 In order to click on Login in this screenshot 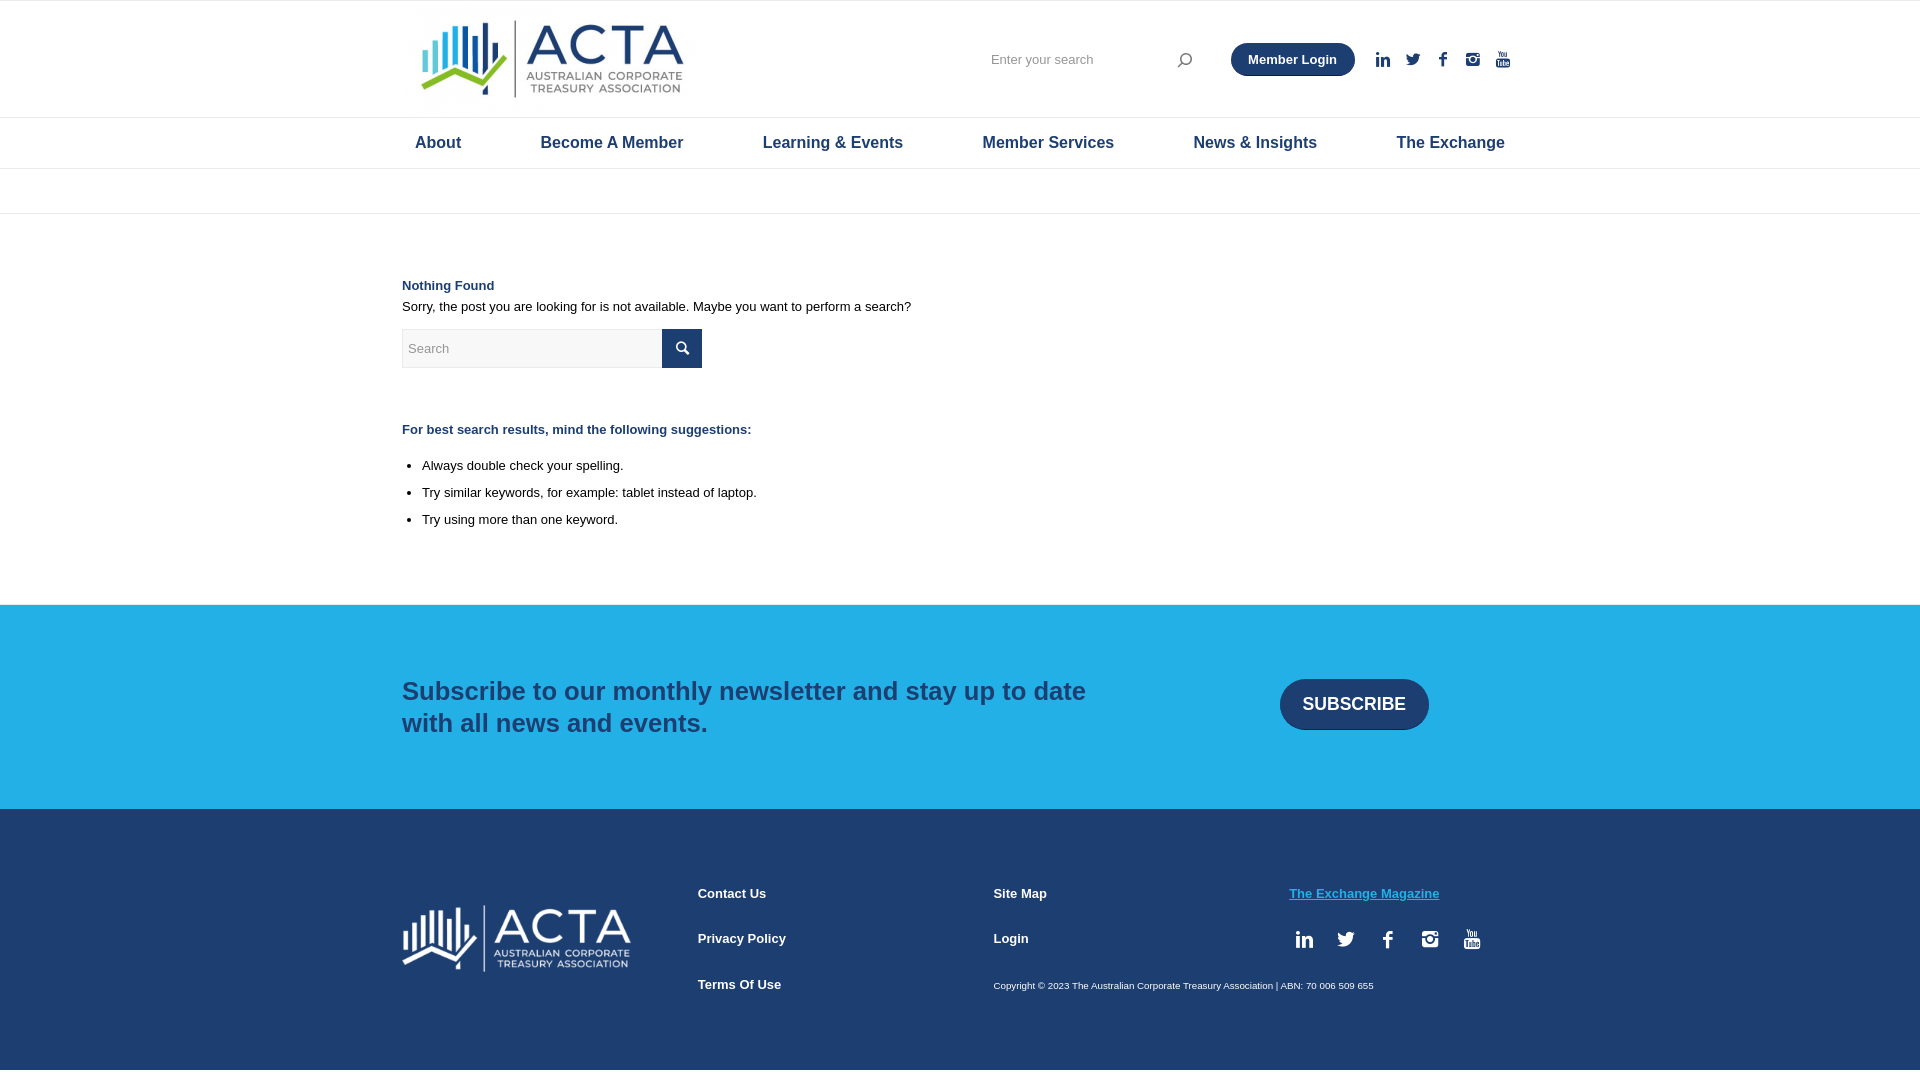, I will do `click(1010, 938)`.